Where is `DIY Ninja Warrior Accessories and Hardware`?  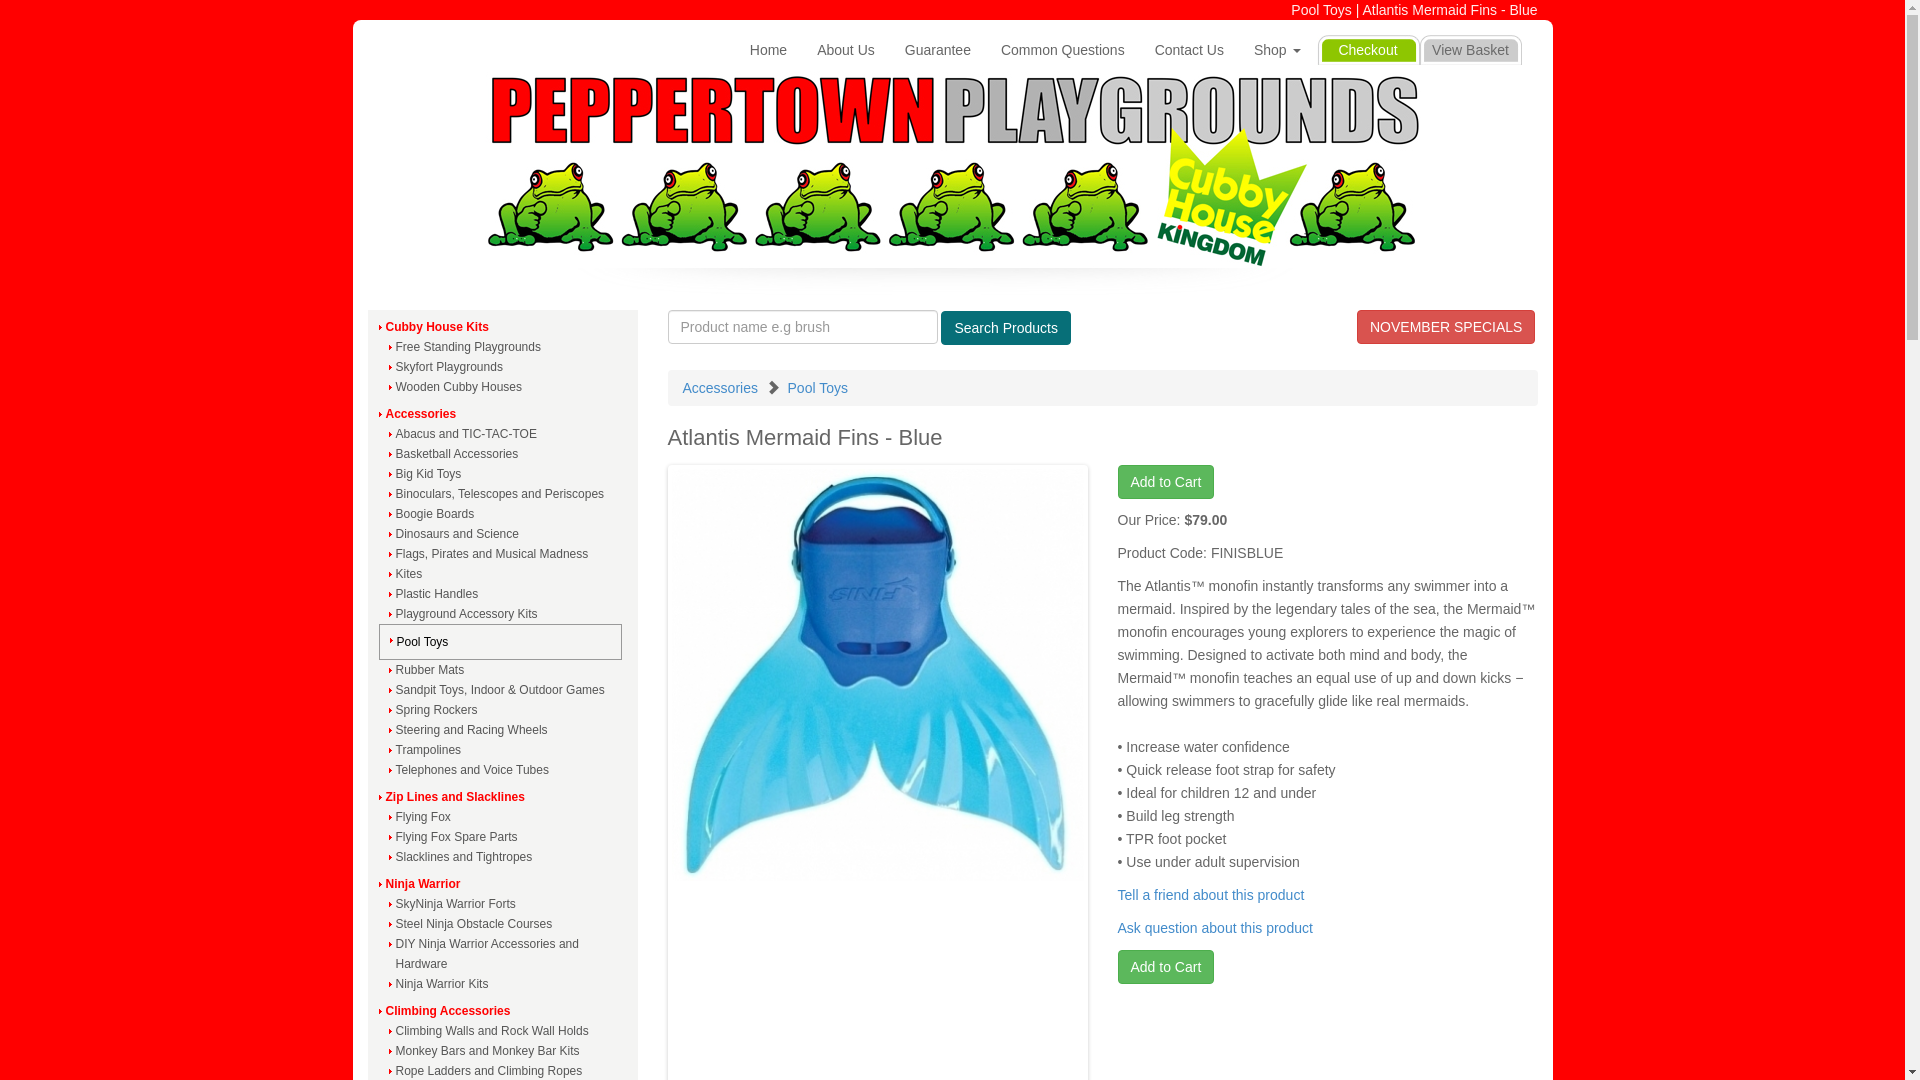
DIY Ninja Warrior Accessories and Hardware is located at coordinates (502, 954).